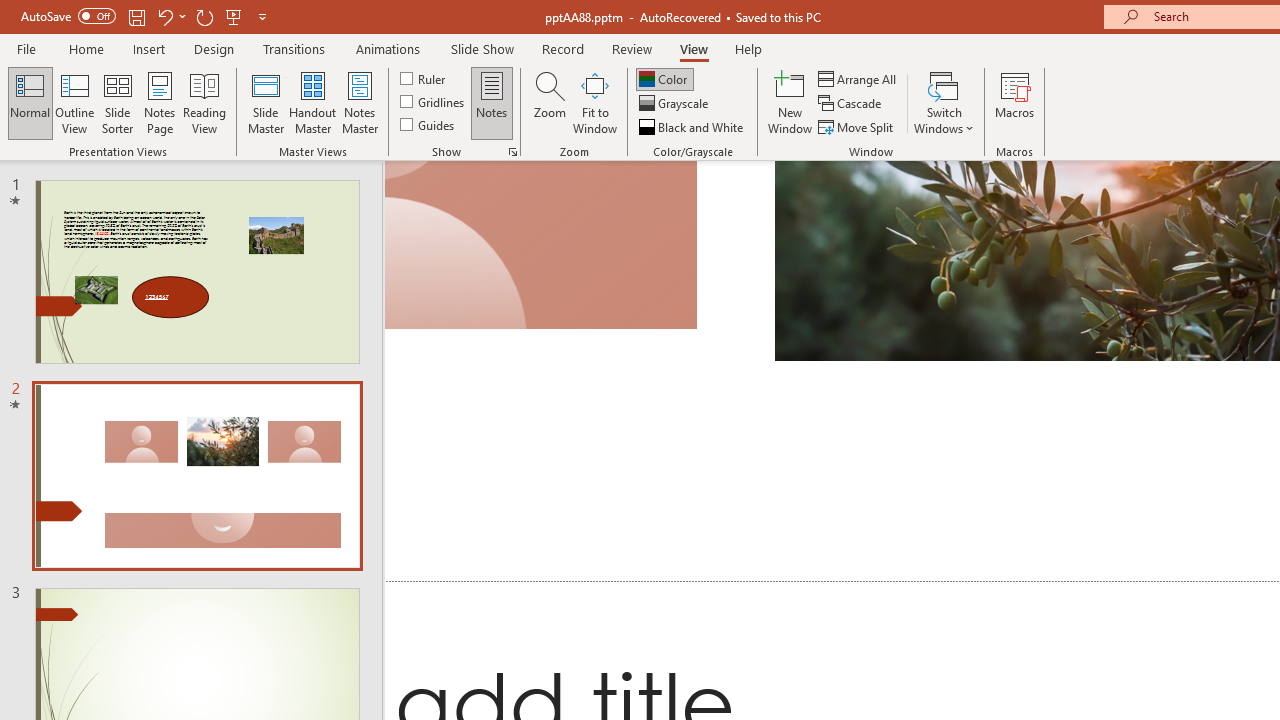 The width and height of the screenshot is (1280, 720). What do you see at coordinates (360, 102) in the screenshot?
I see `Notes Master` at bounding box center [360, 102].